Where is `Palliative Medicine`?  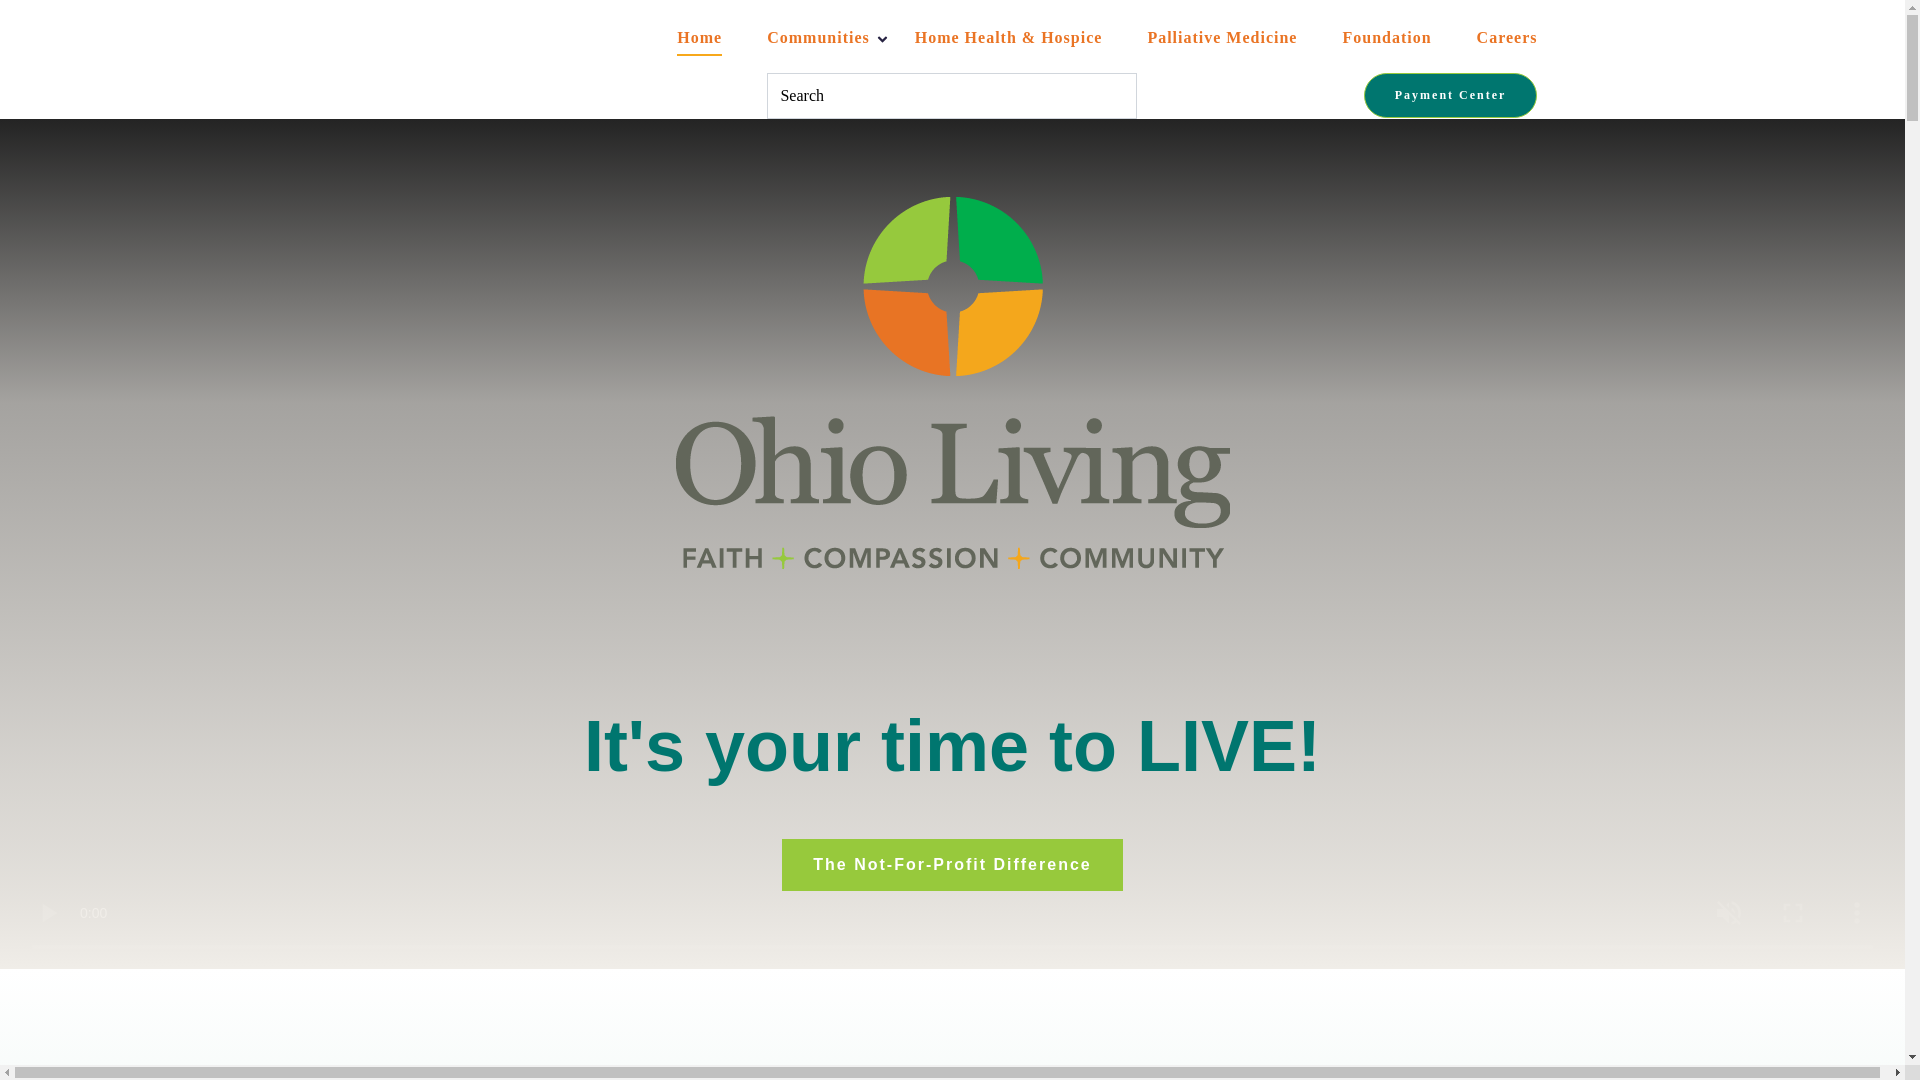 Palliative Medicine is located at coordinates (1222, 38).